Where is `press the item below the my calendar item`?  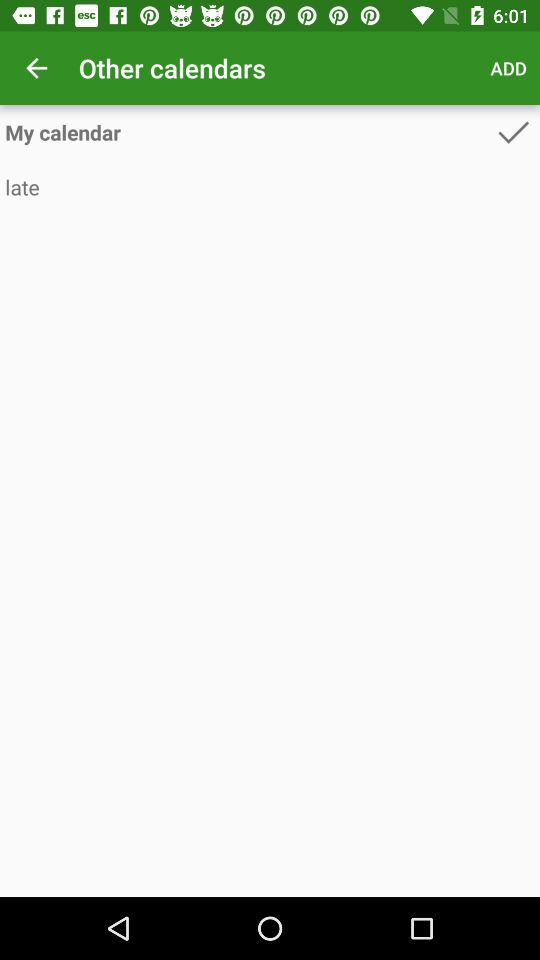 press the item below the my calendar item is located at coordinates (270, 186).